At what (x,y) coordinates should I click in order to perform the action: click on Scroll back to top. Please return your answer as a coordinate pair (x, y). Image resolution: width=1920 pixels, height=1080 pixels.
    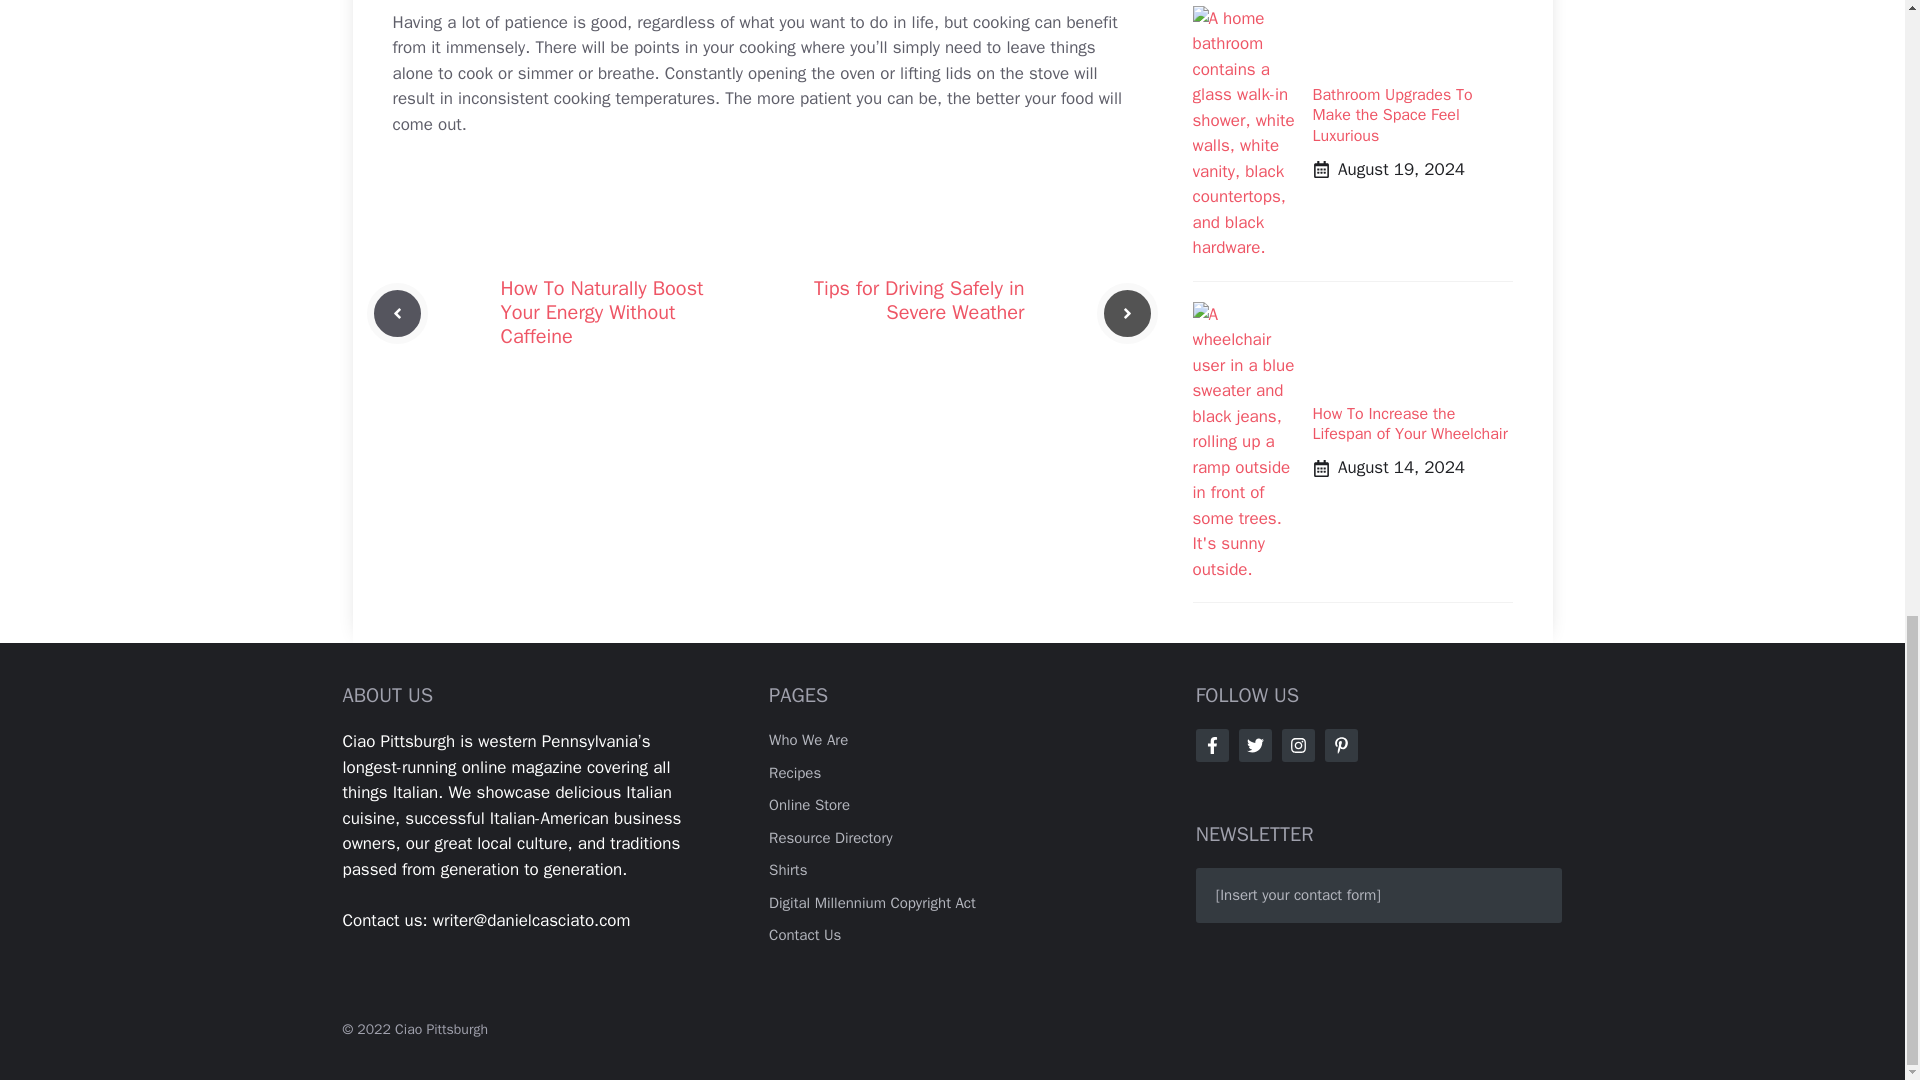
    Looking at the image, I should click on (1855, 582).